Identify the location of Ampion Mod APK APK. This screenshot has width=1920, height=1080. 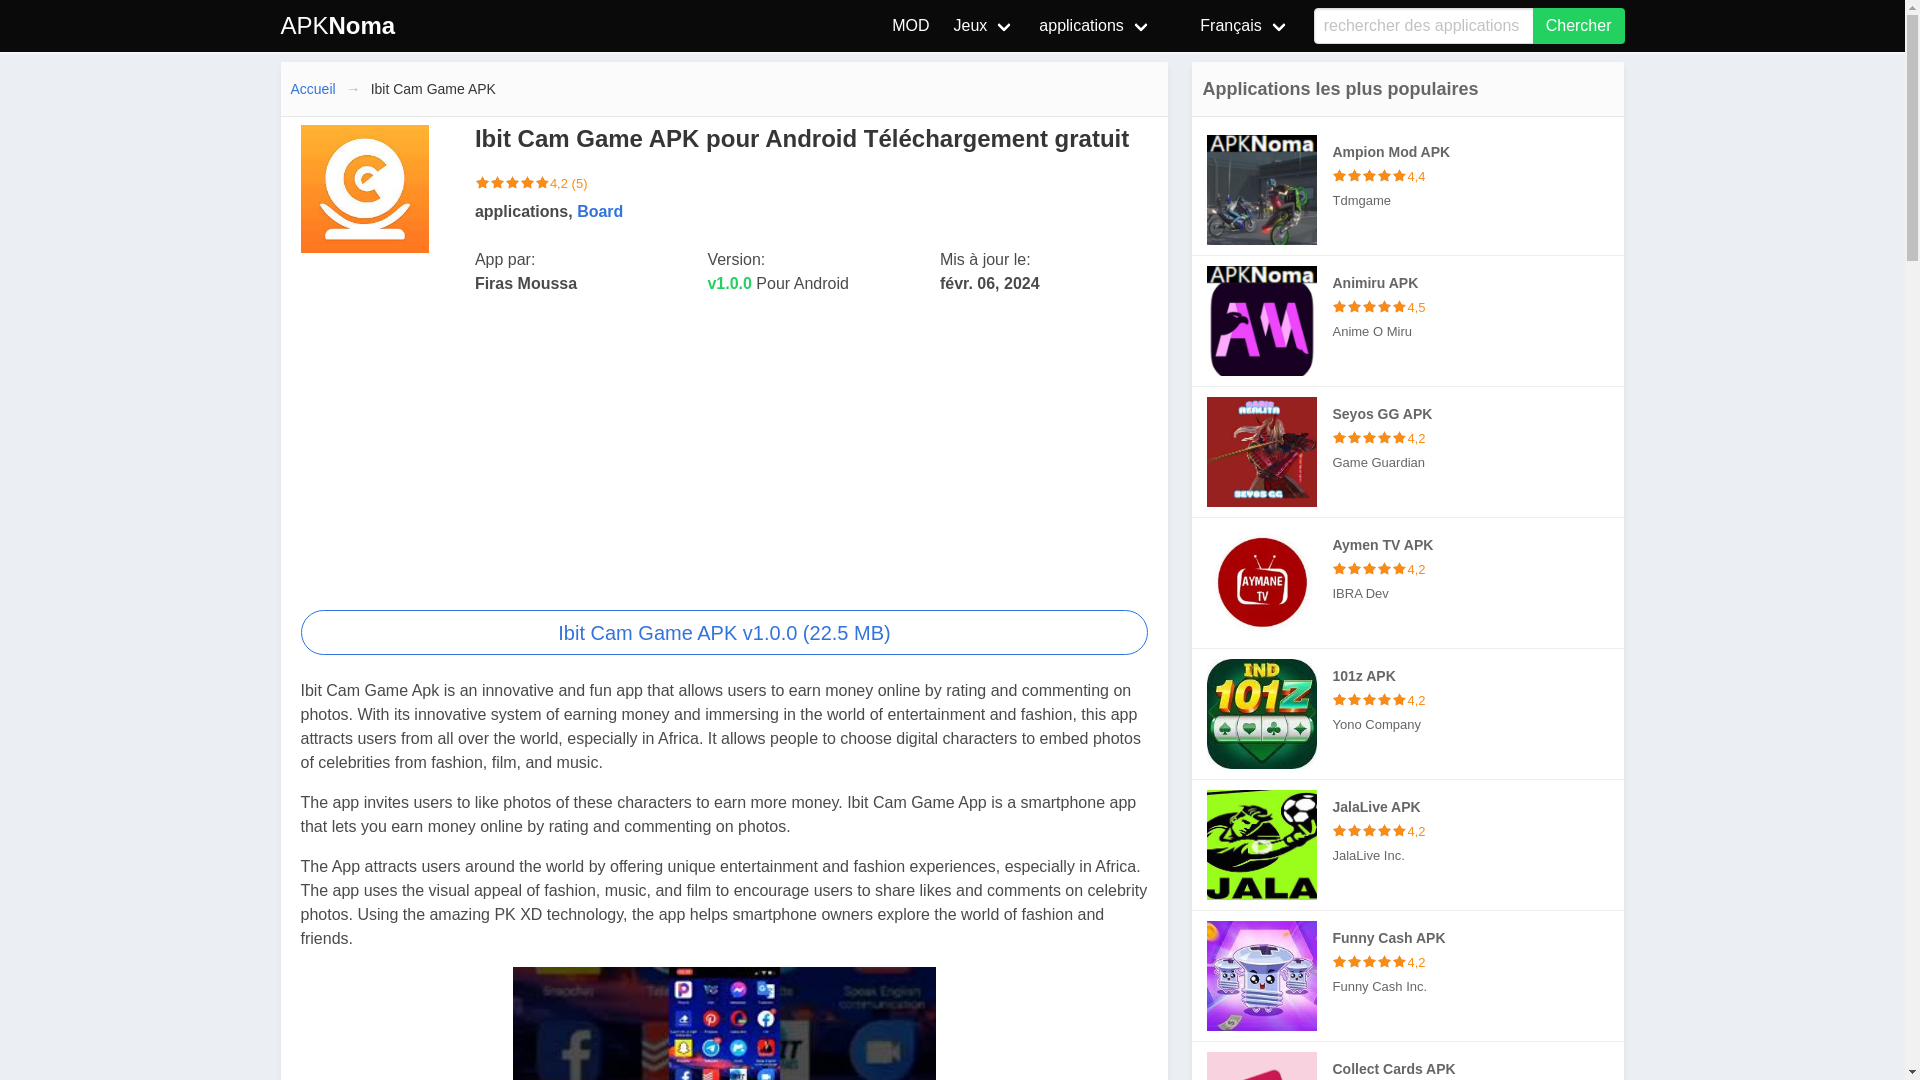
(1408, 190).